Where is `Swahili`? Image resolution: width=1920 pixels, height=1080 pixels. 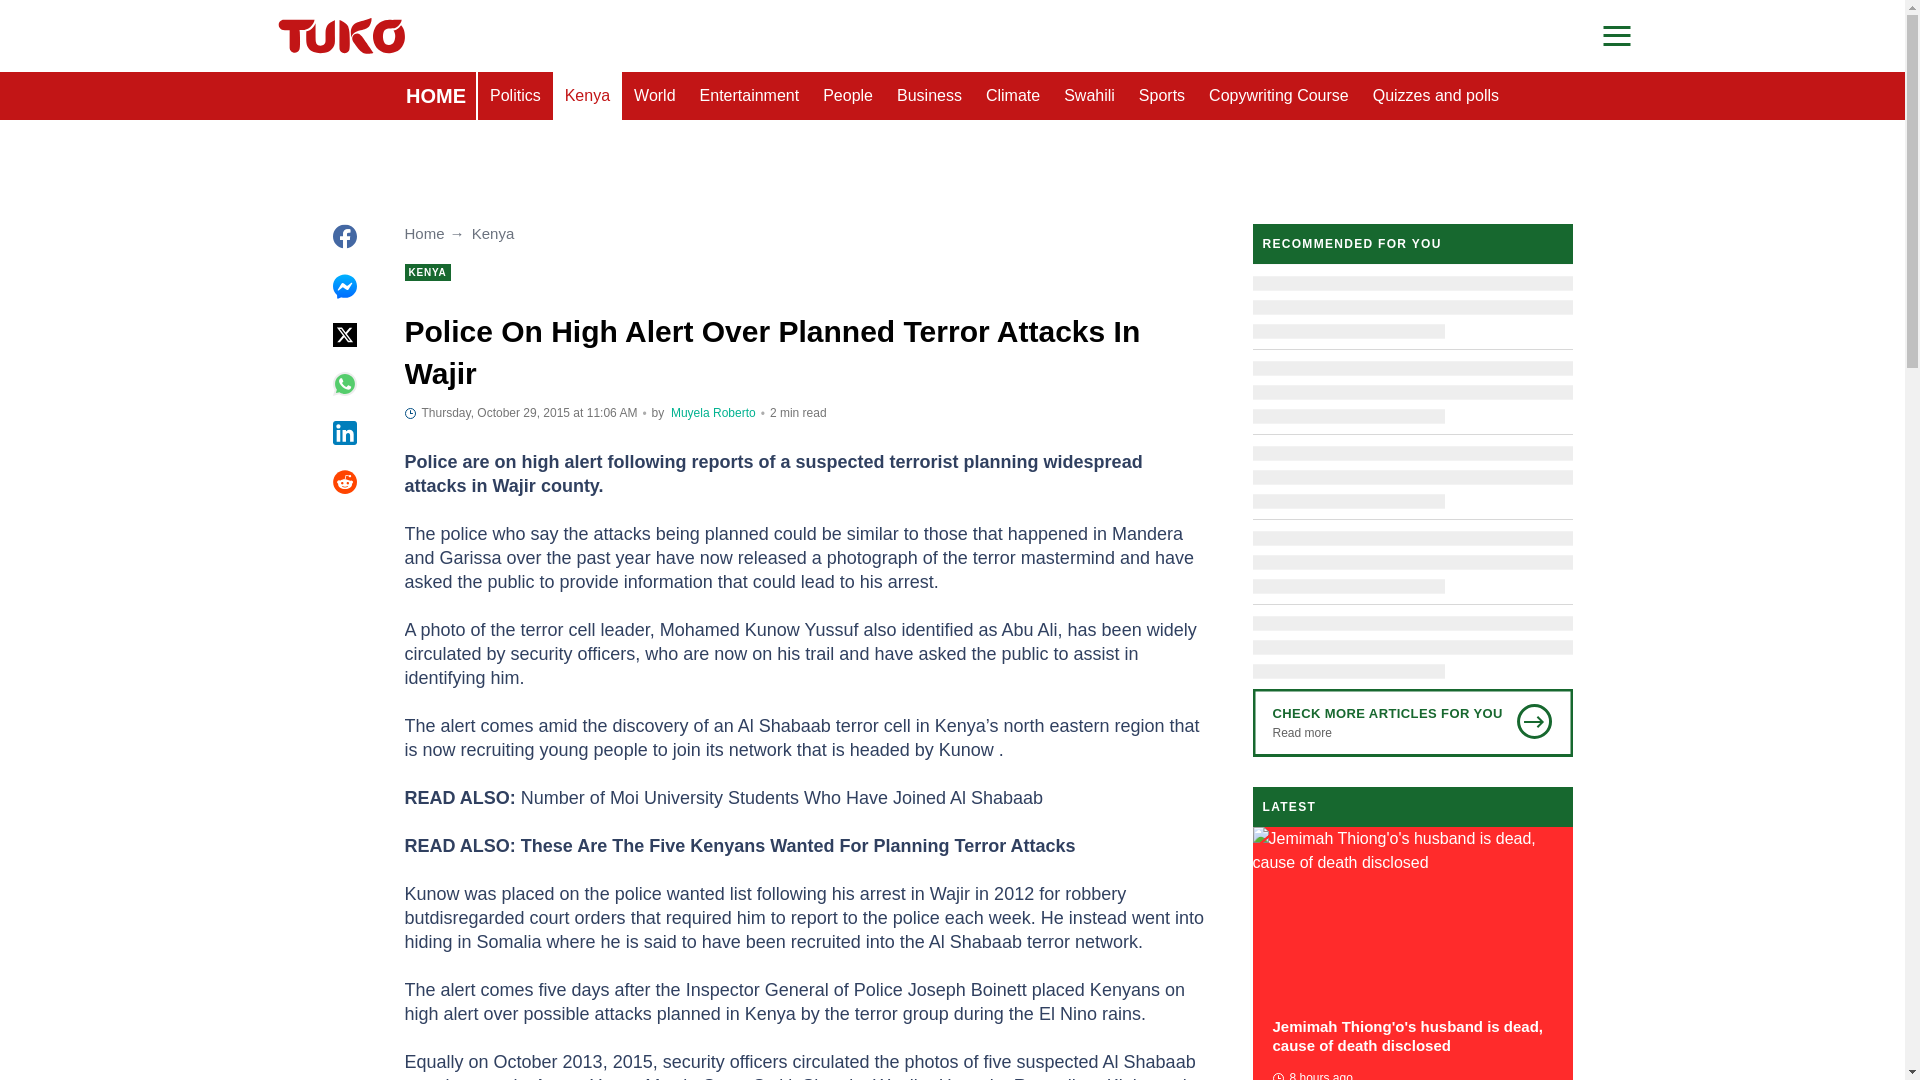
Swahili is located at coordinates (1090, 96).